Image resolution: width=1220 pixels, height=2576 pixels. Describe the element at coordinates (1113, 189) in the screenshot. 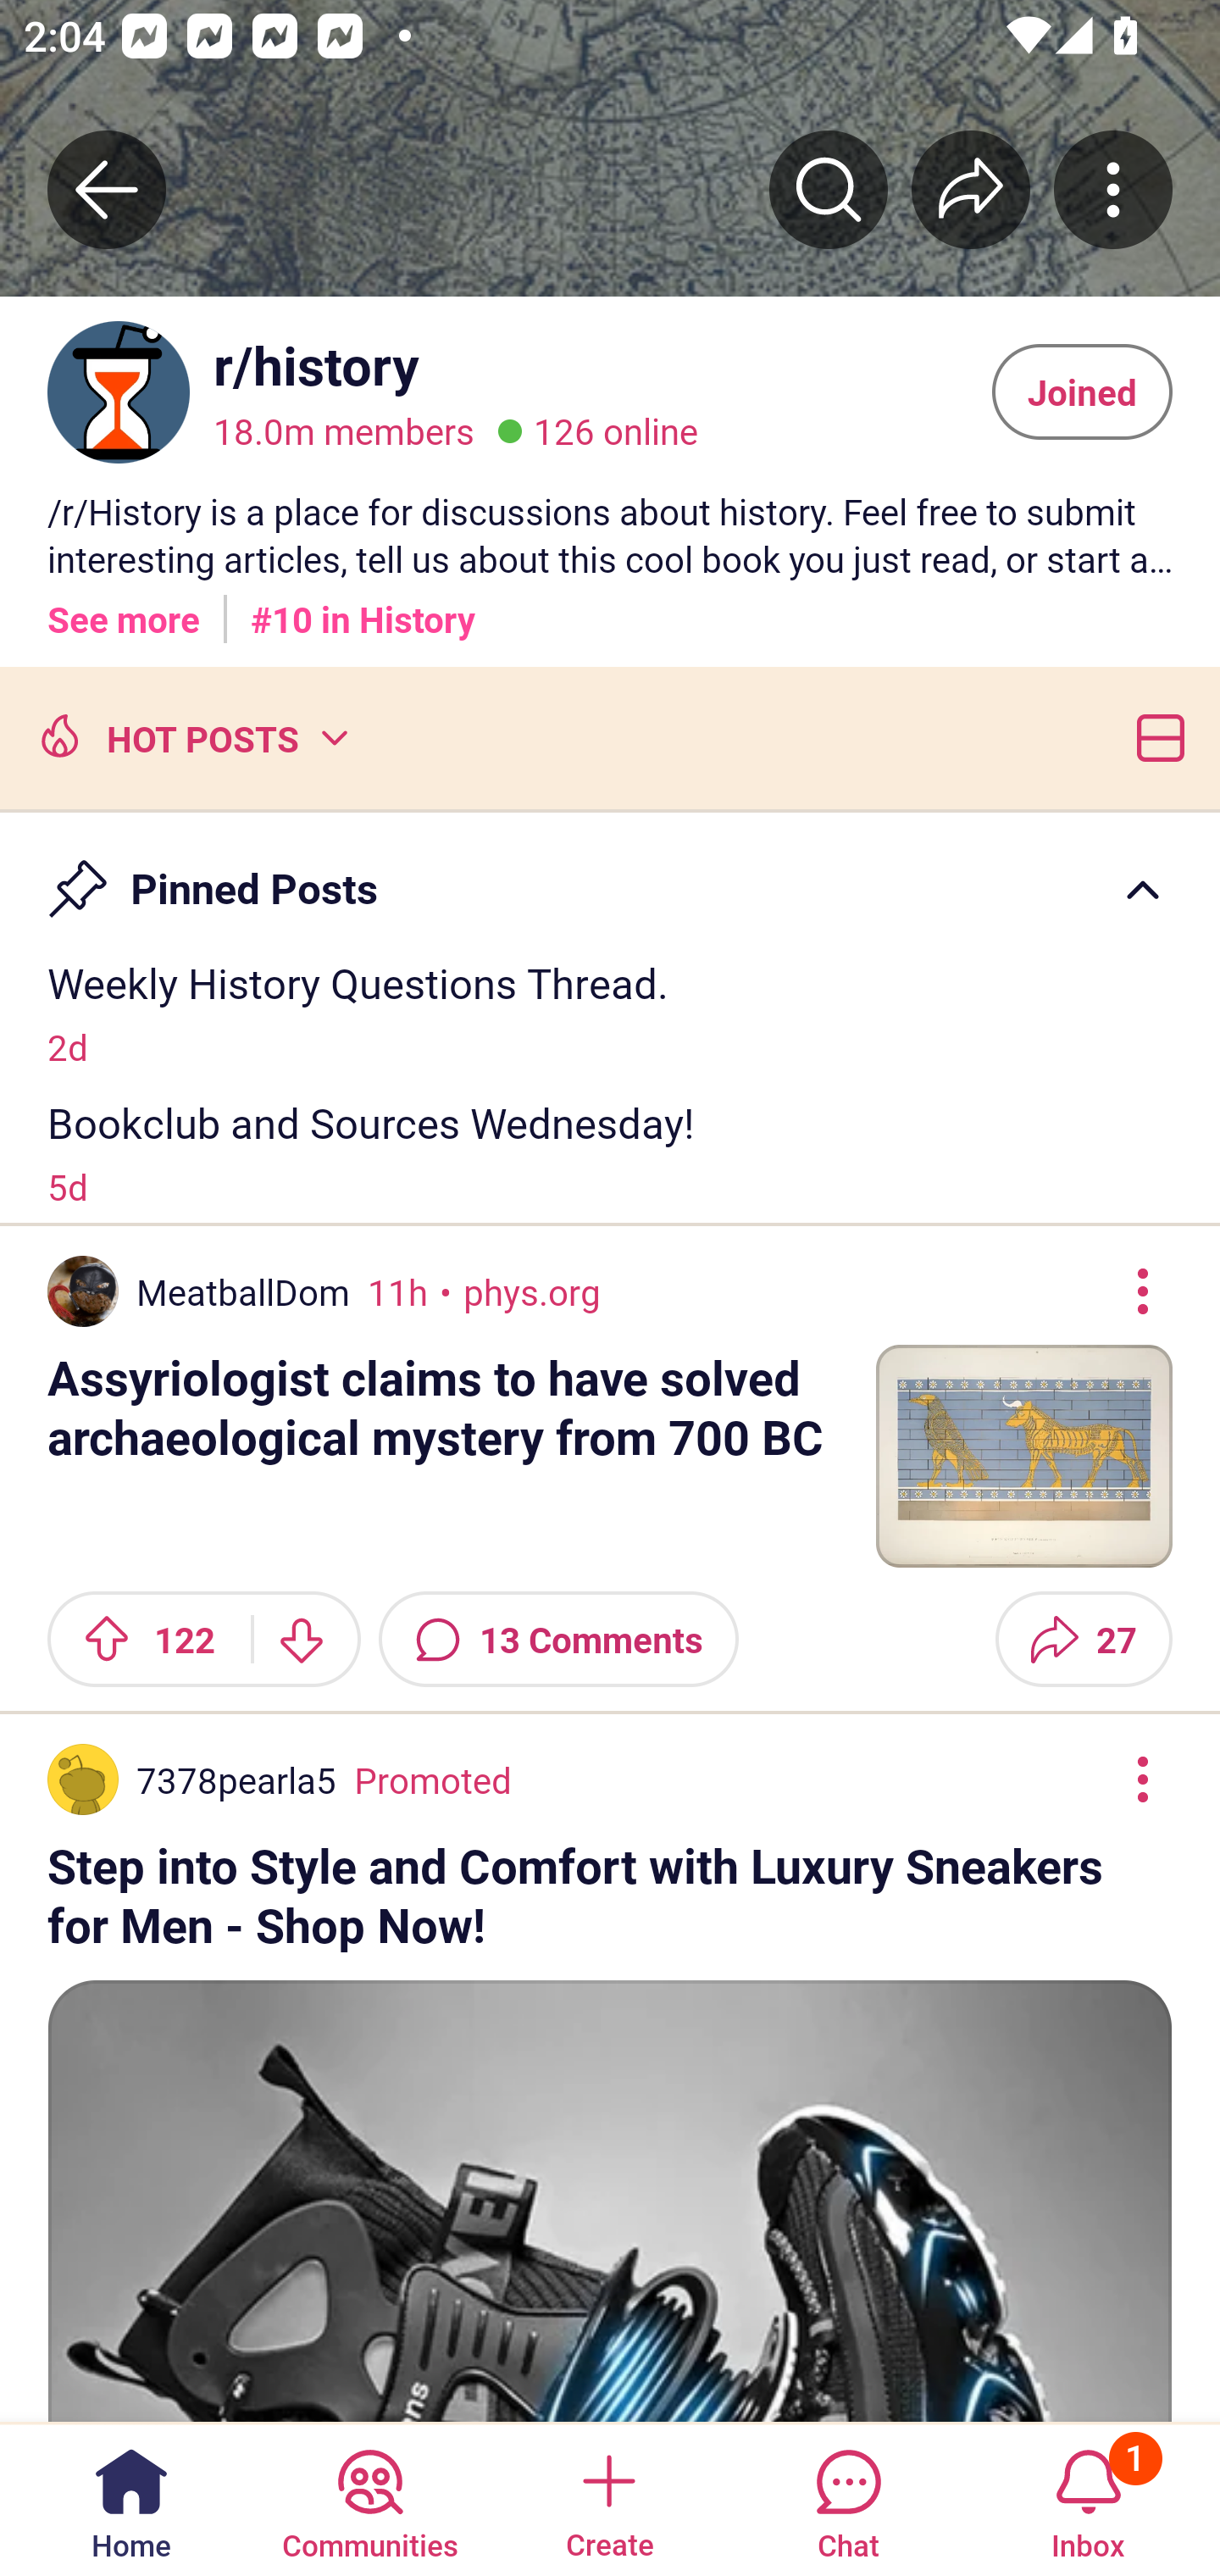

I see `More community actions` at that location.